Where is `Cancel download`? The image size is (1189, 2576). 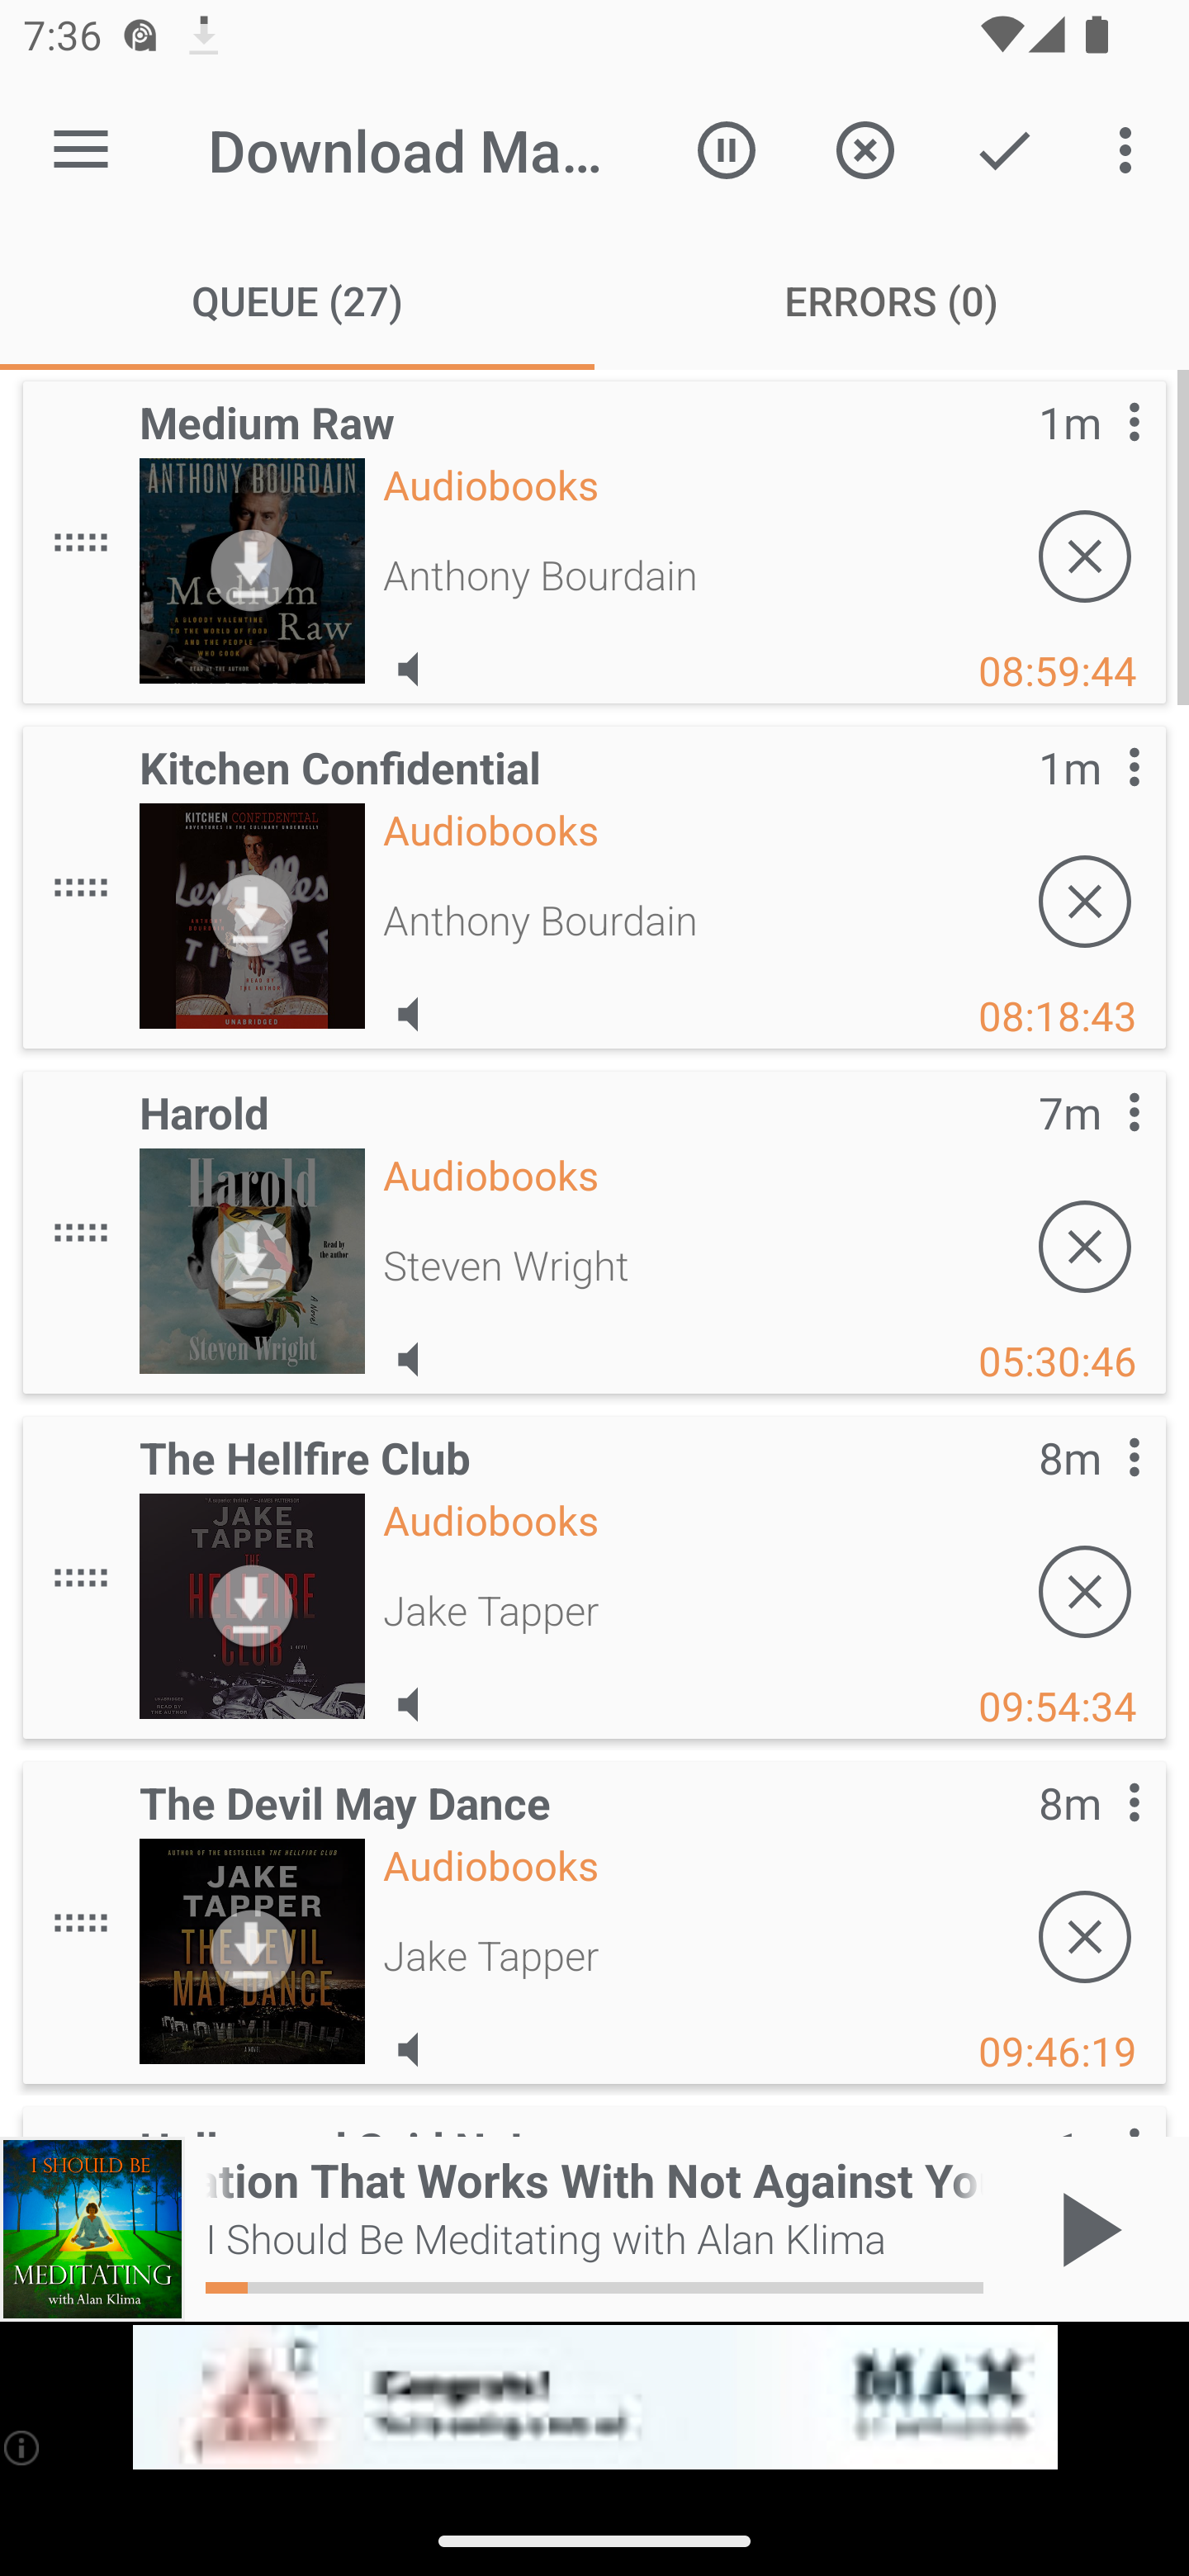
Cancel download is located at coordinates (1085, 556).